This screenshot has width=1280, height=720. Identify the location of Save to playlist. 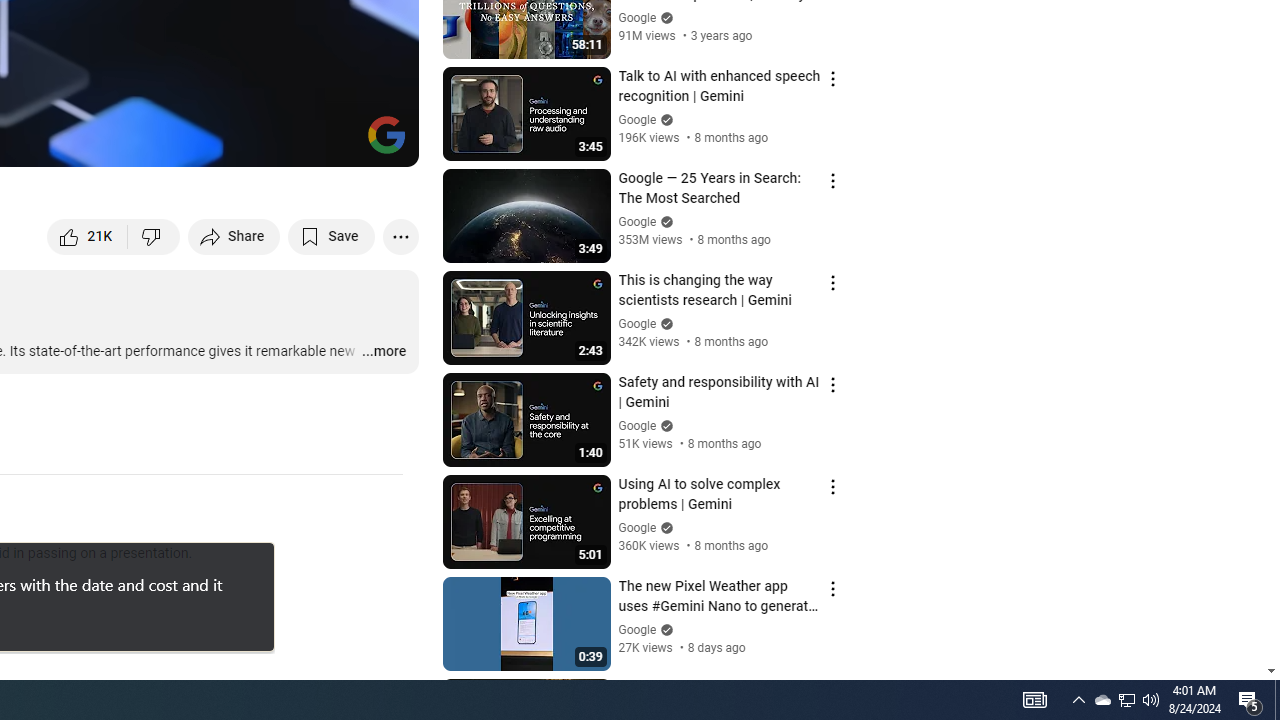
(332, 236).